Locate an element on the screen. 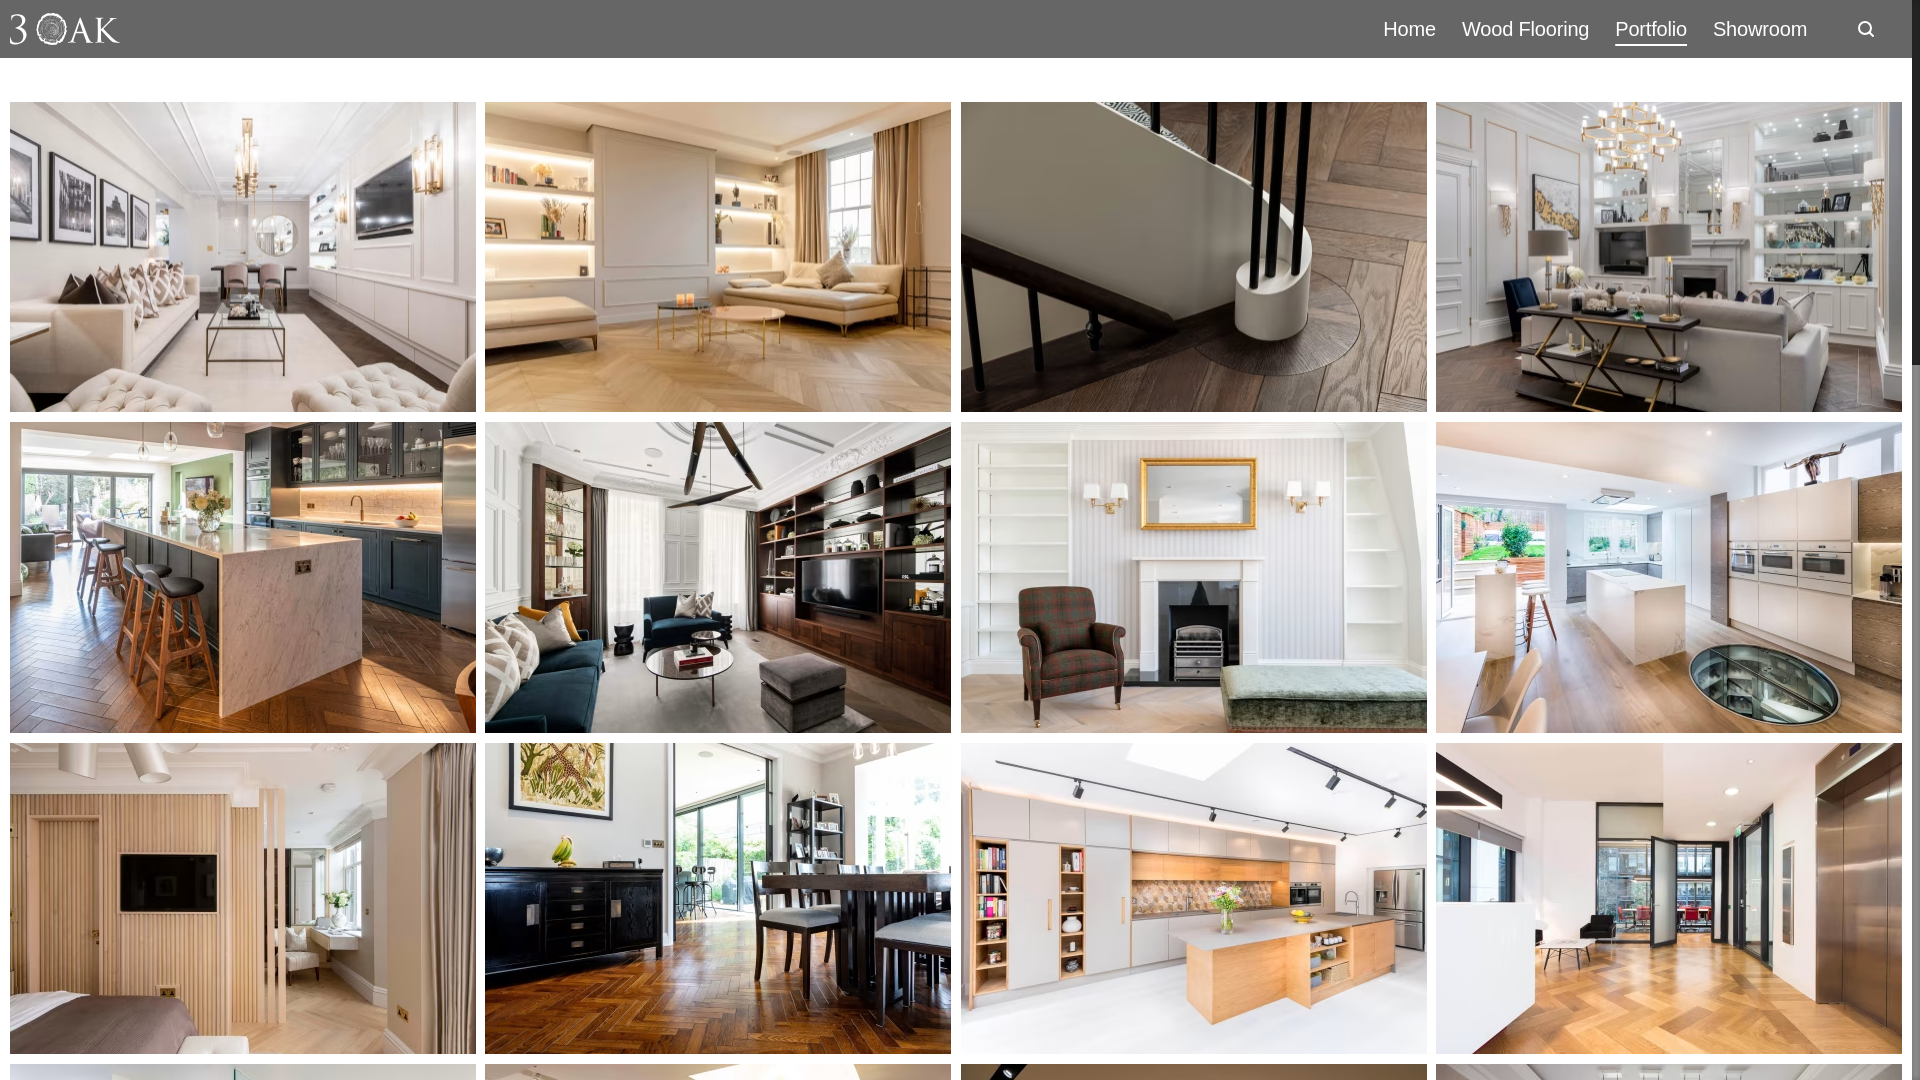 The height and width of the screenshot is (1080, 1920). Marylebone, W1G is located at coordinates (1194, 578).